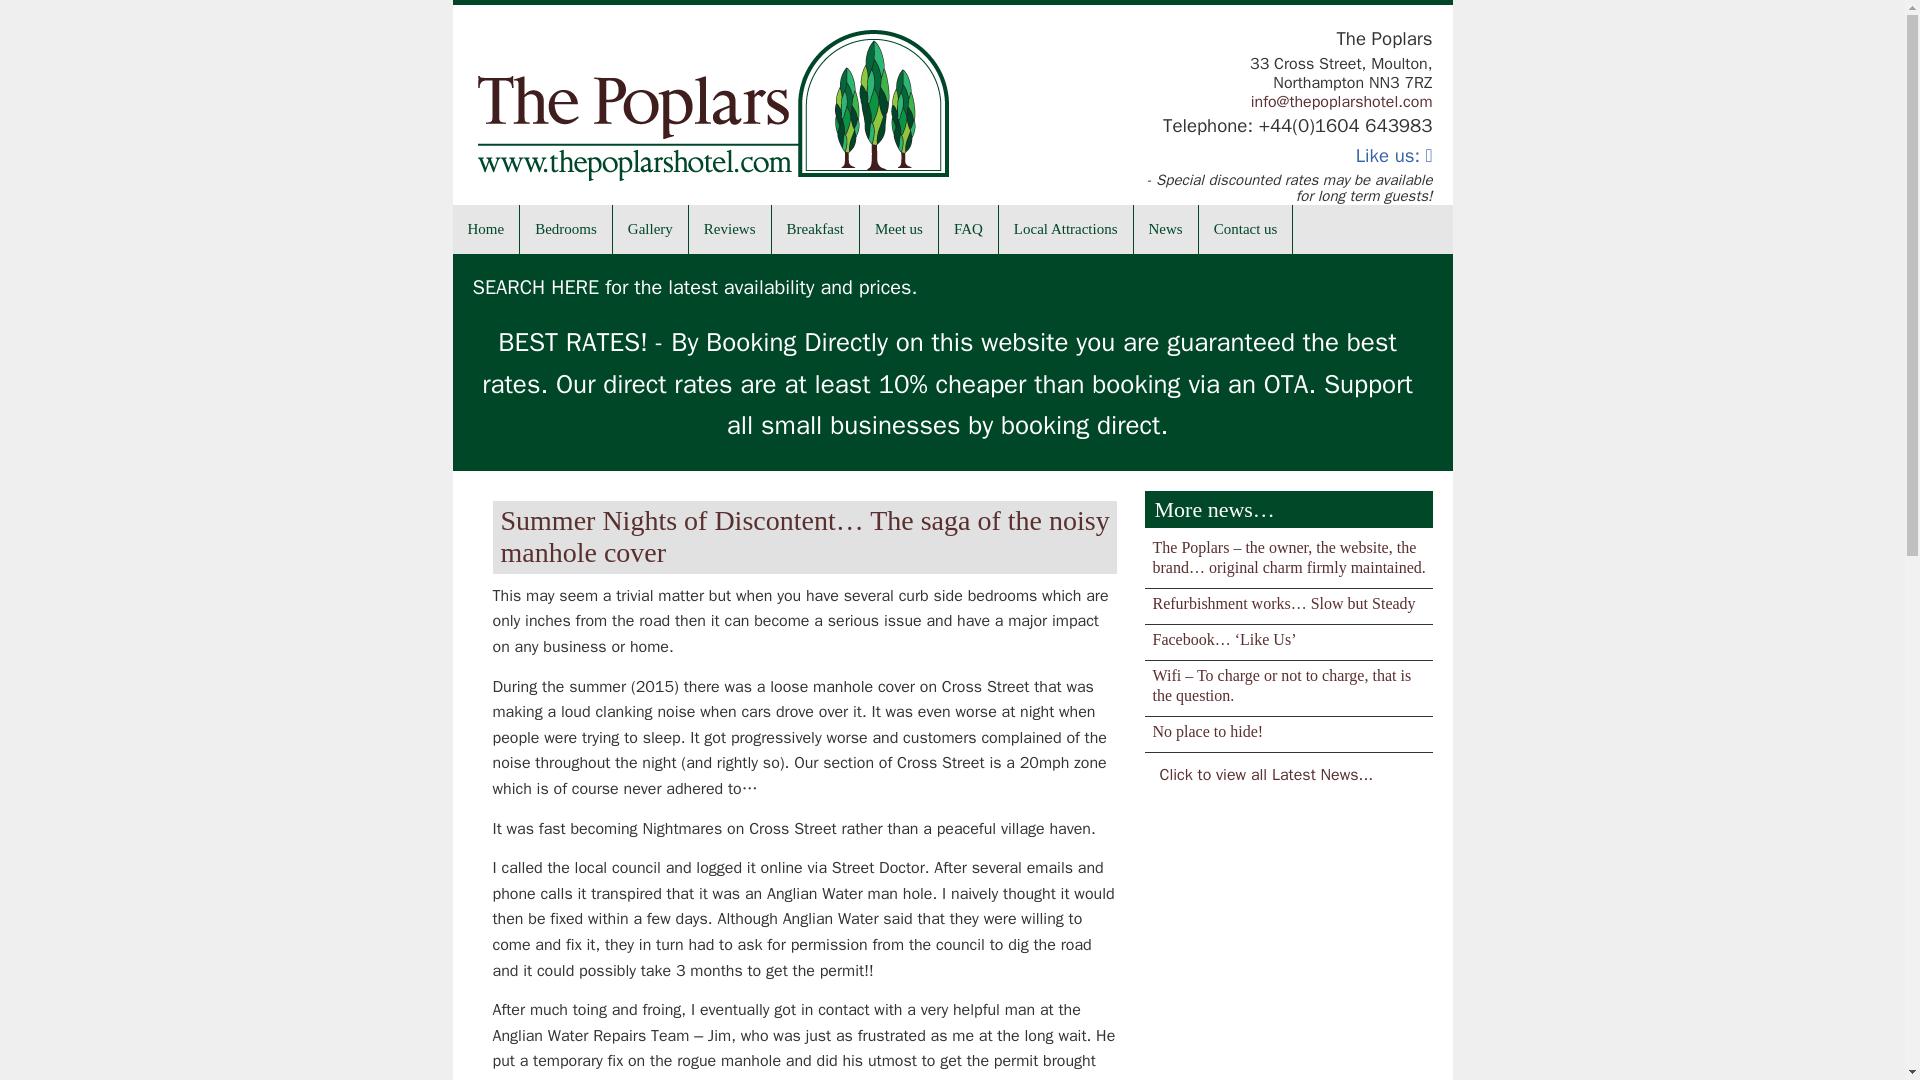 This screenshot has width=1920, height=1080. Describe the element at coordinates (566, 229) in the screenshot. I see `Bedrooms` at that location.